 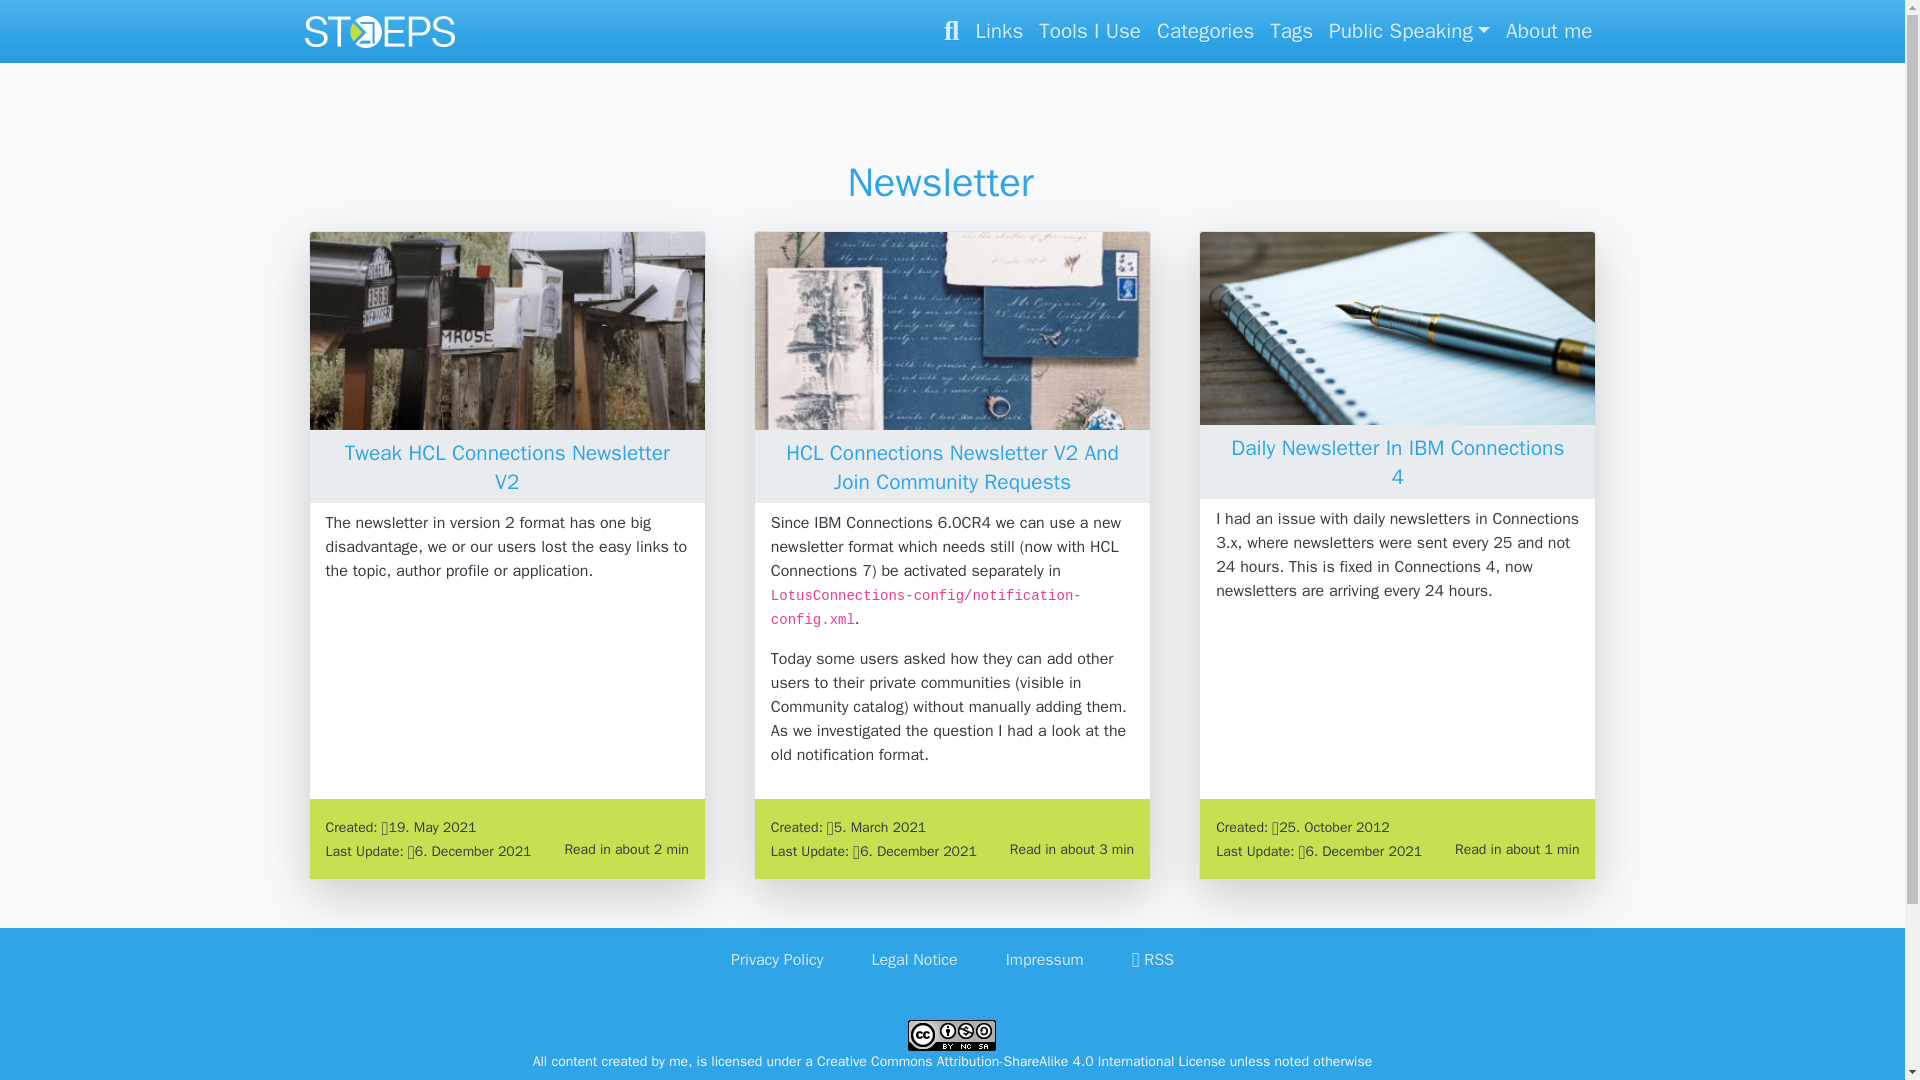 I want to click on Categories, so click(x=1204, y=31).